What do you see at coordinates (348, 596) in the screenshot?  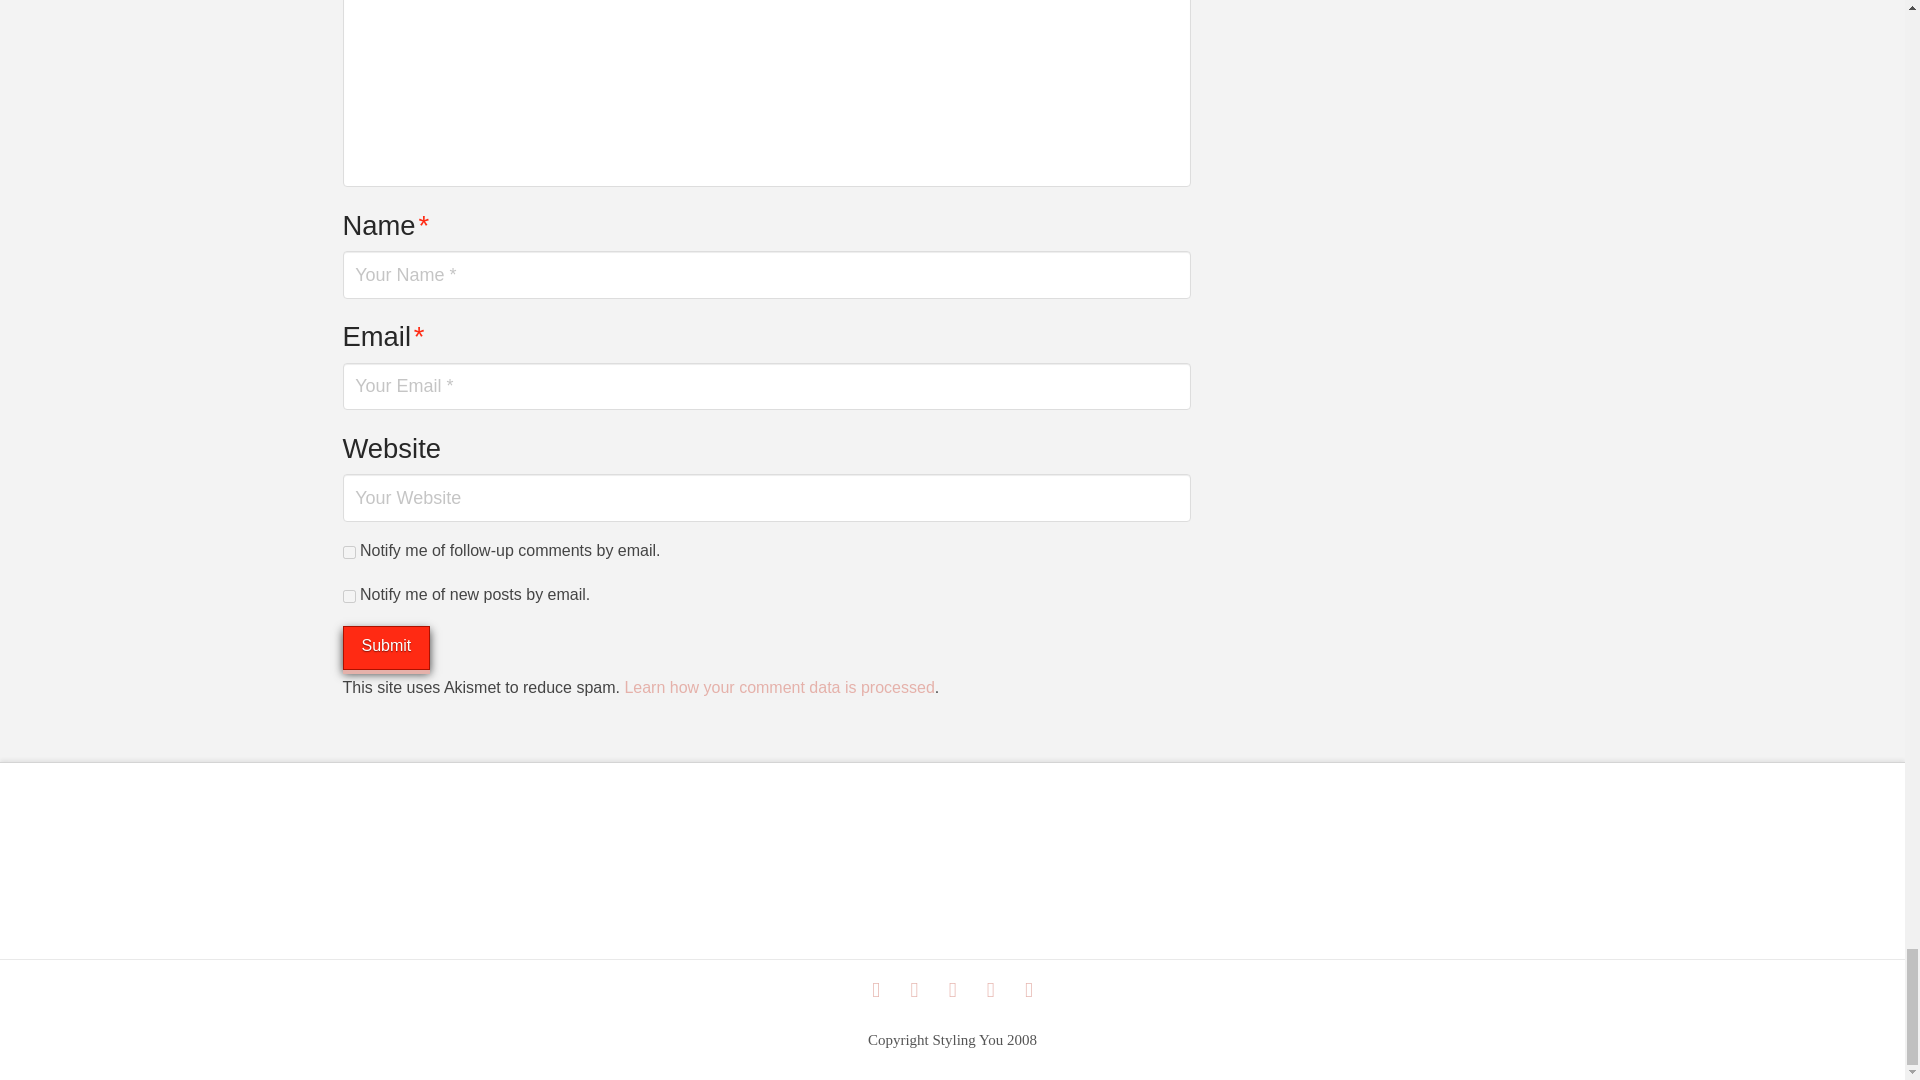 I see `subscribe` at bounding box center [348, 596].